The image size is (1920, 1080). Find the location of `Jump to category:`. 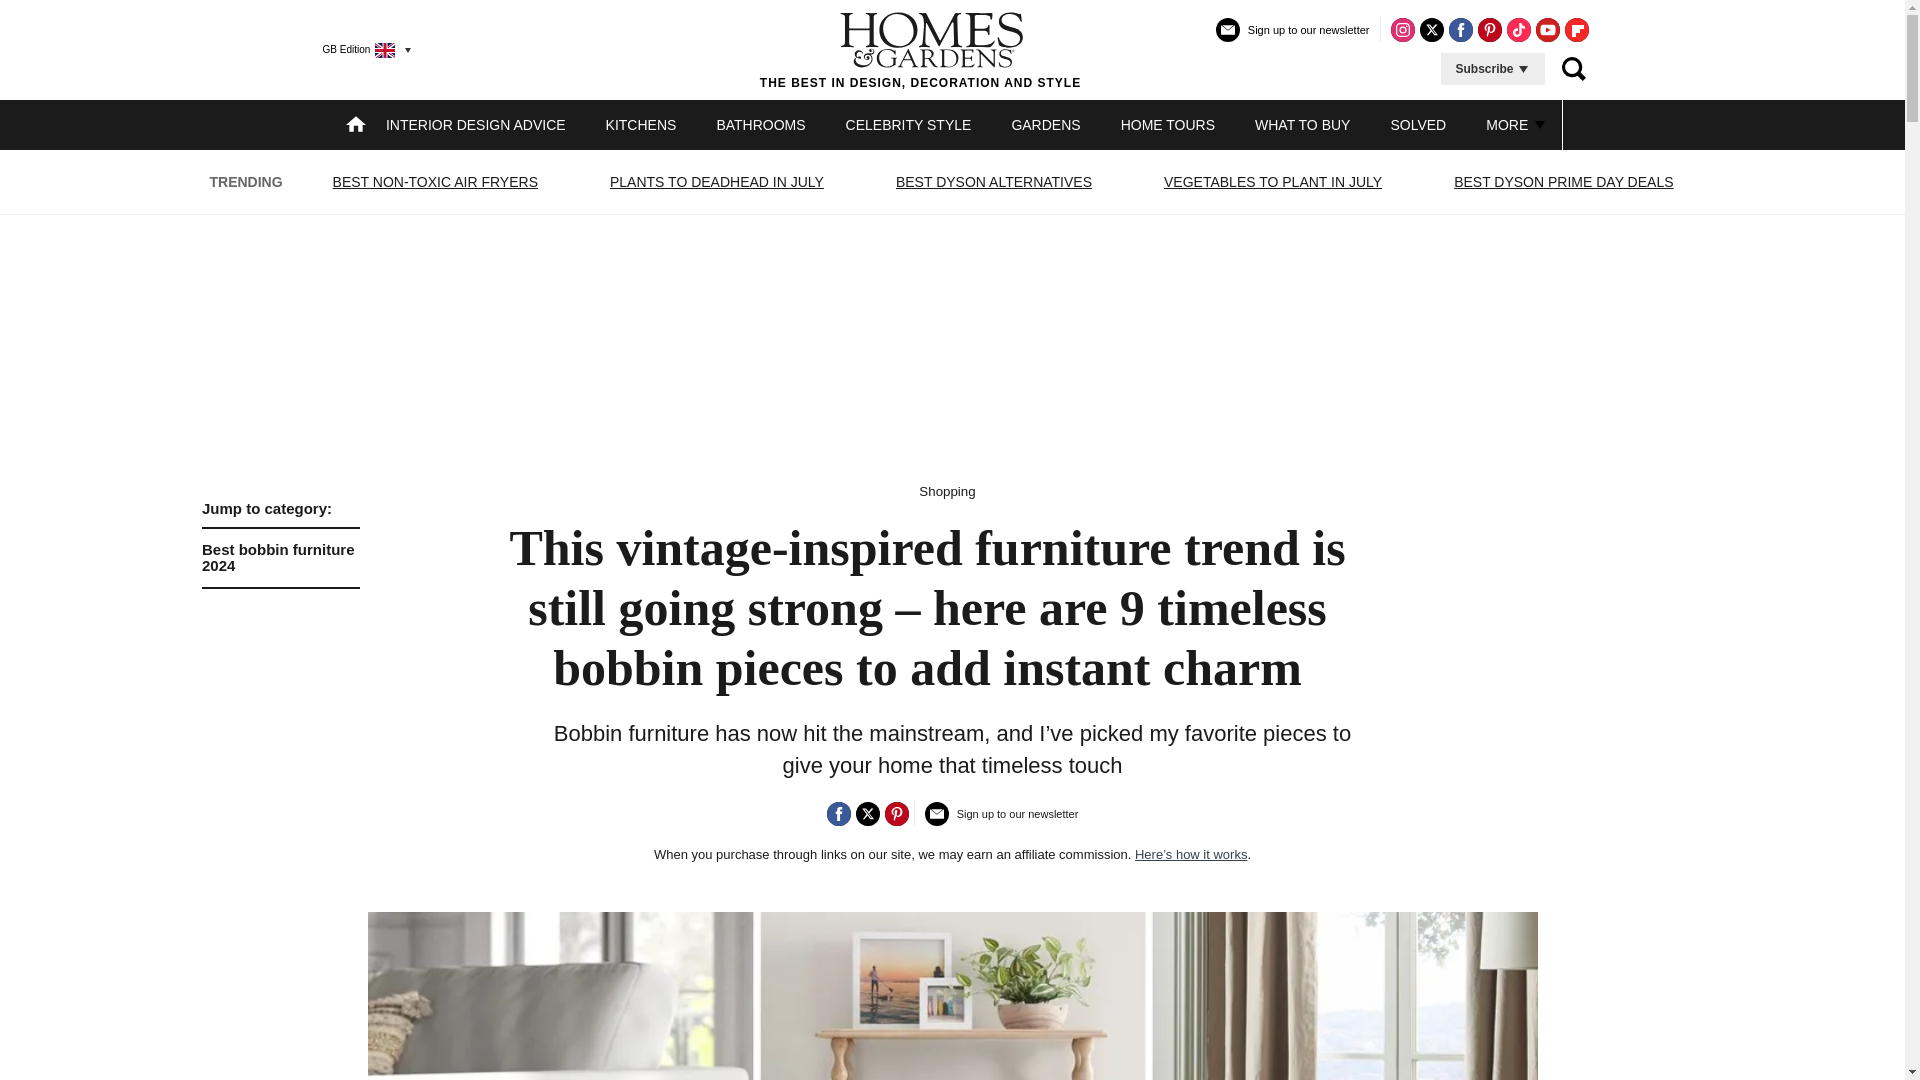

Jump to category: is located at coordinates (716, 182).